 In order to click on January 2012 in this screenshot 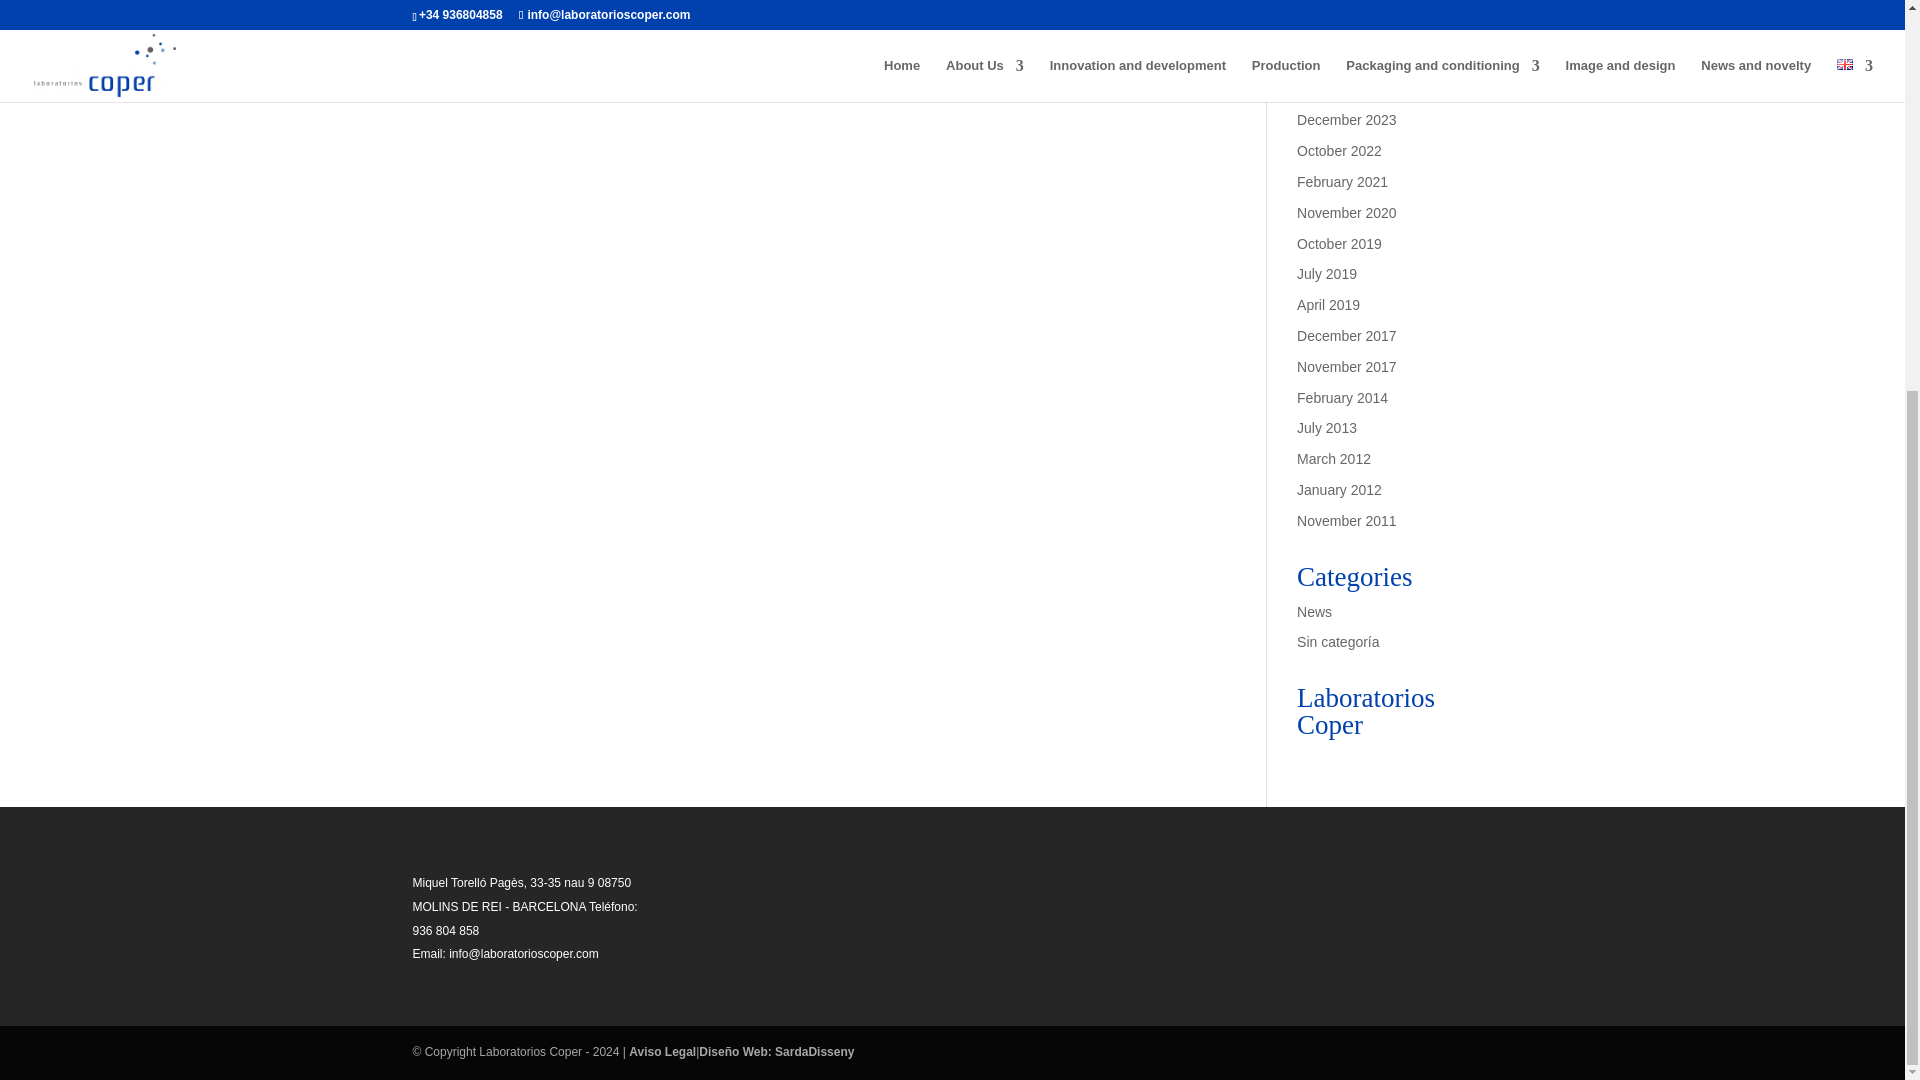, I will do `click(1340, 489)`.